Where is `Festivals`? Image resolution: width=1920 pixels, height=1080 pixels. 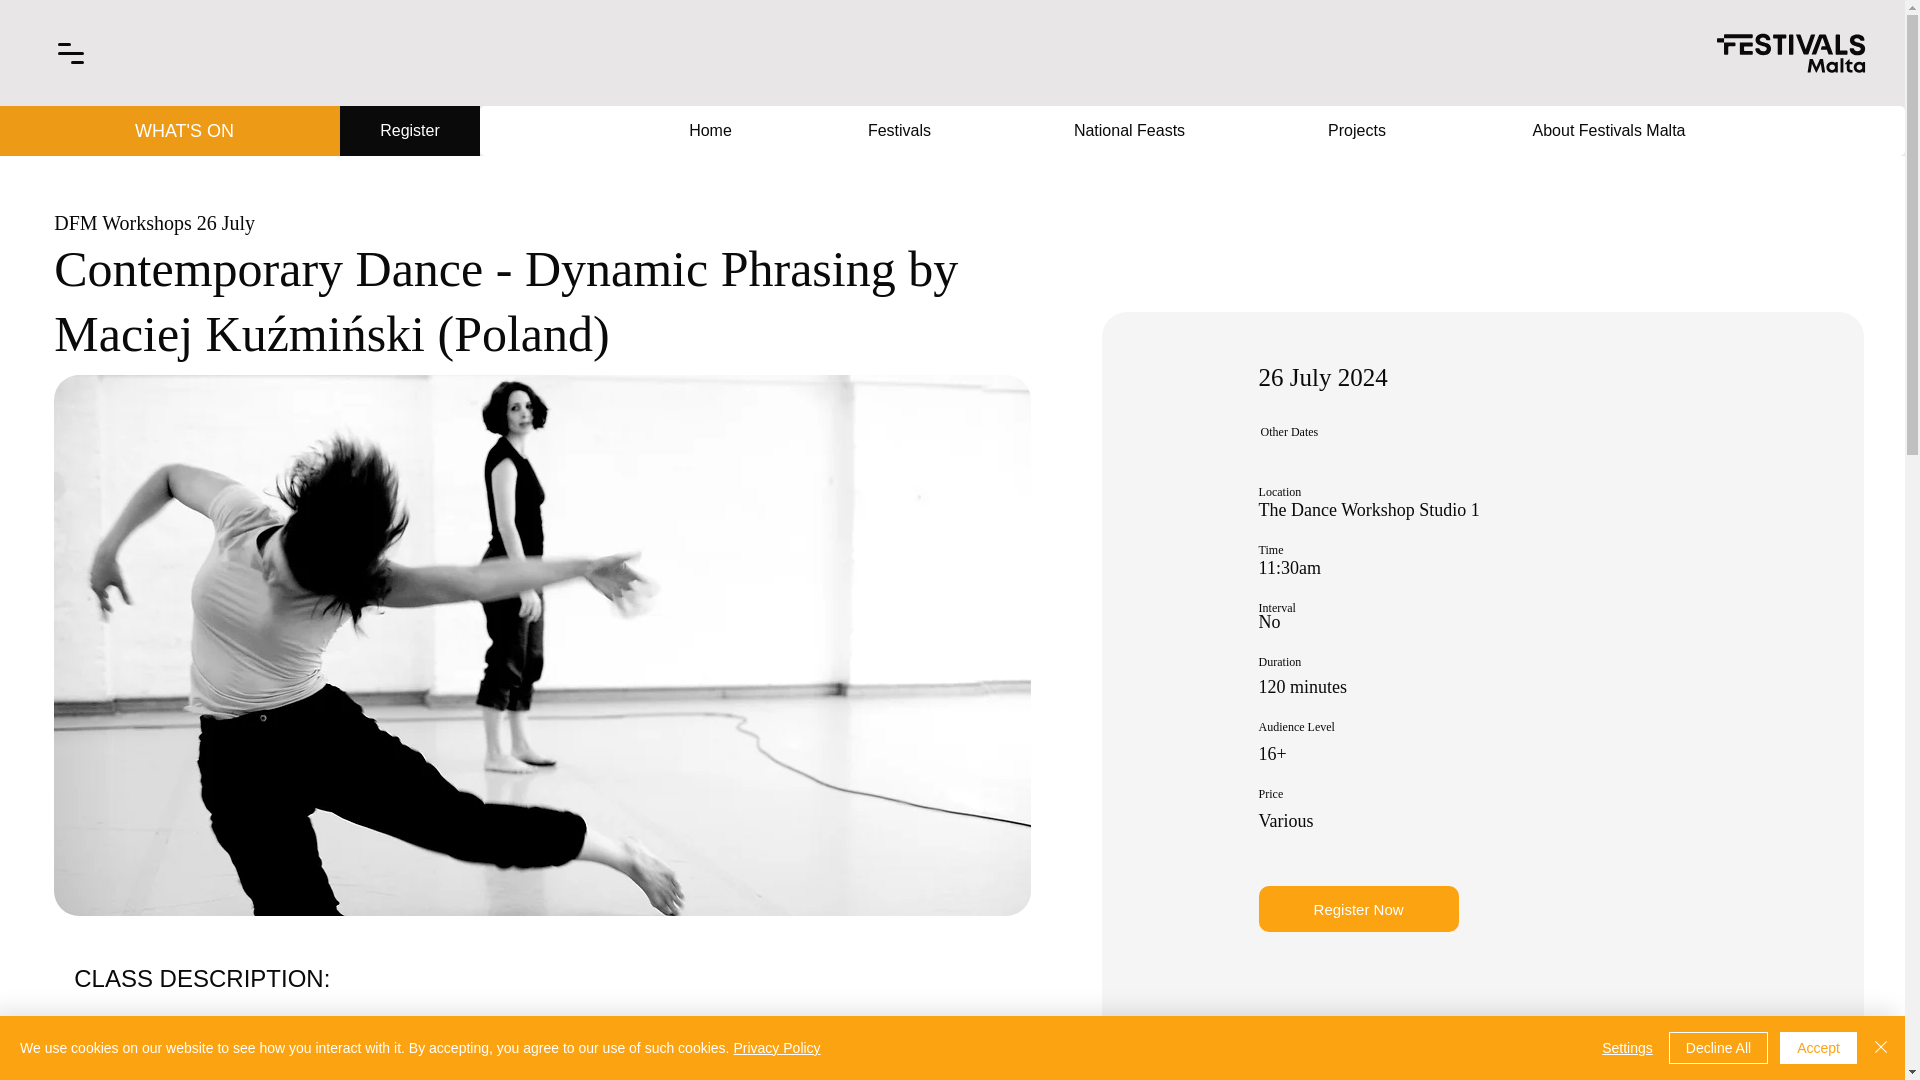
Festivals is located at coordinates (899, 131).